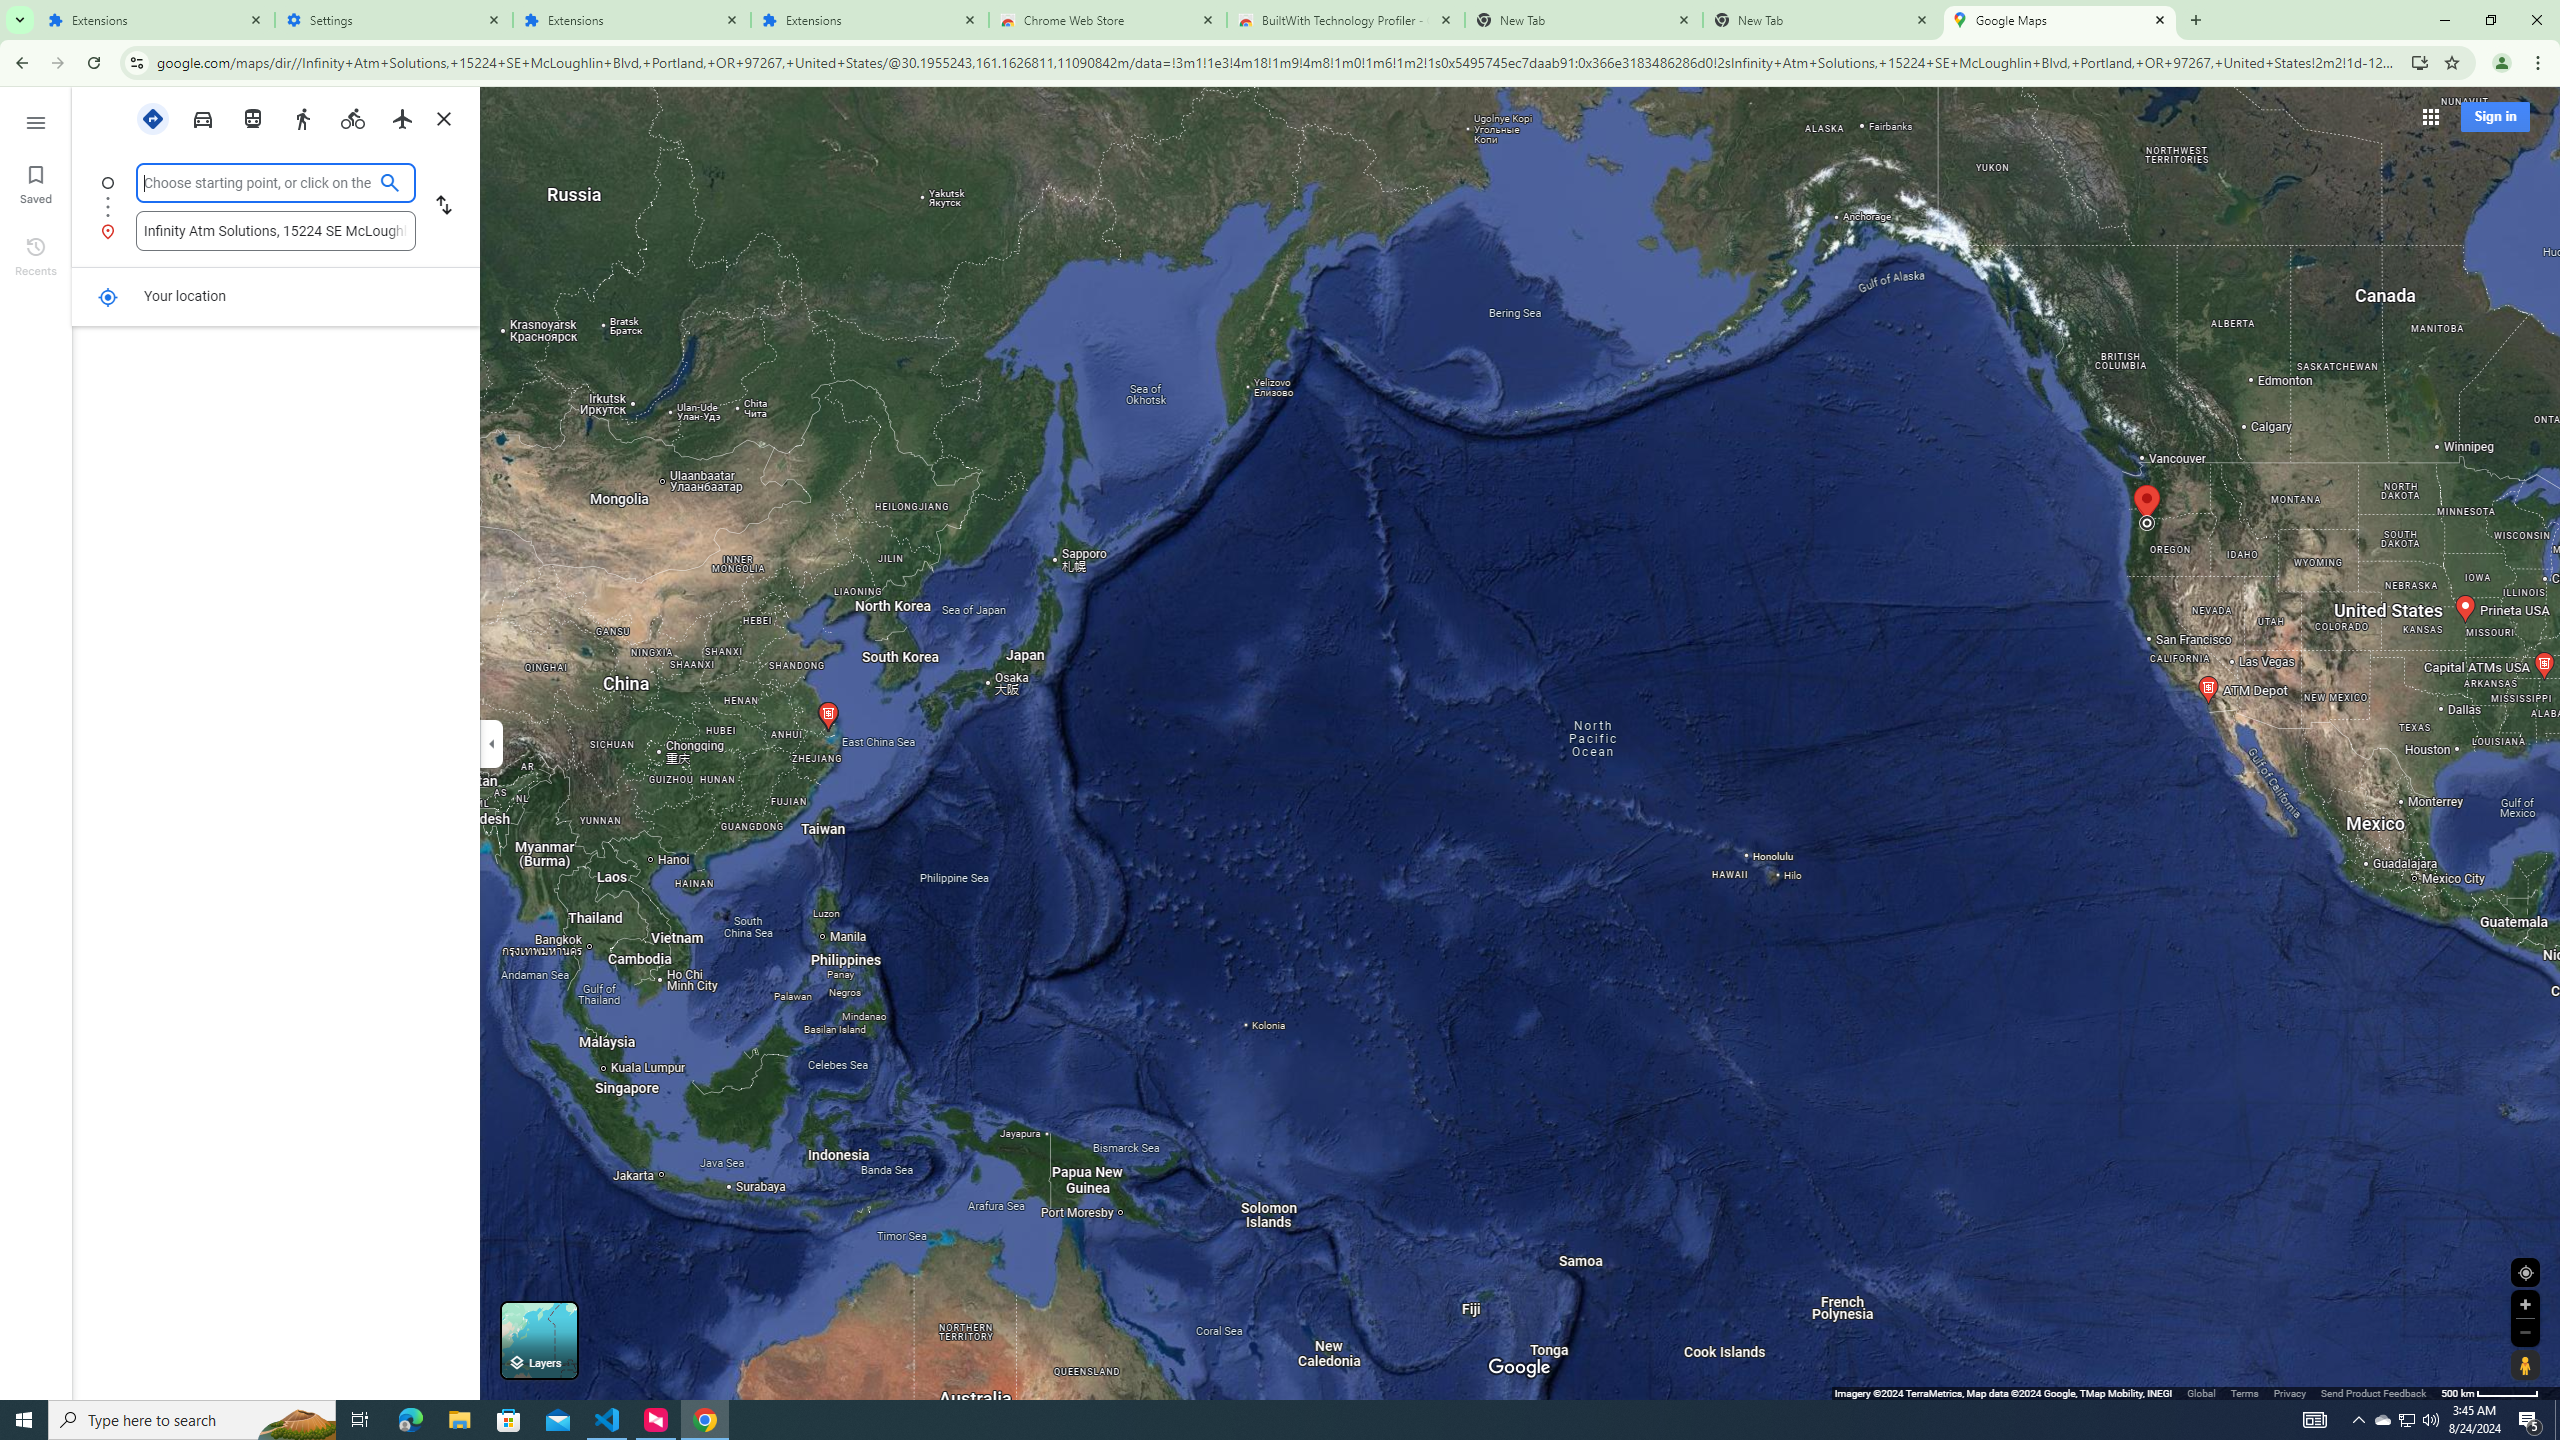 The height and width of the screenshot is (1440, 2560). What do you see at coordinates (632, 20) in the screenshot?
I see `Extensions` at bounding box center [632, 20].